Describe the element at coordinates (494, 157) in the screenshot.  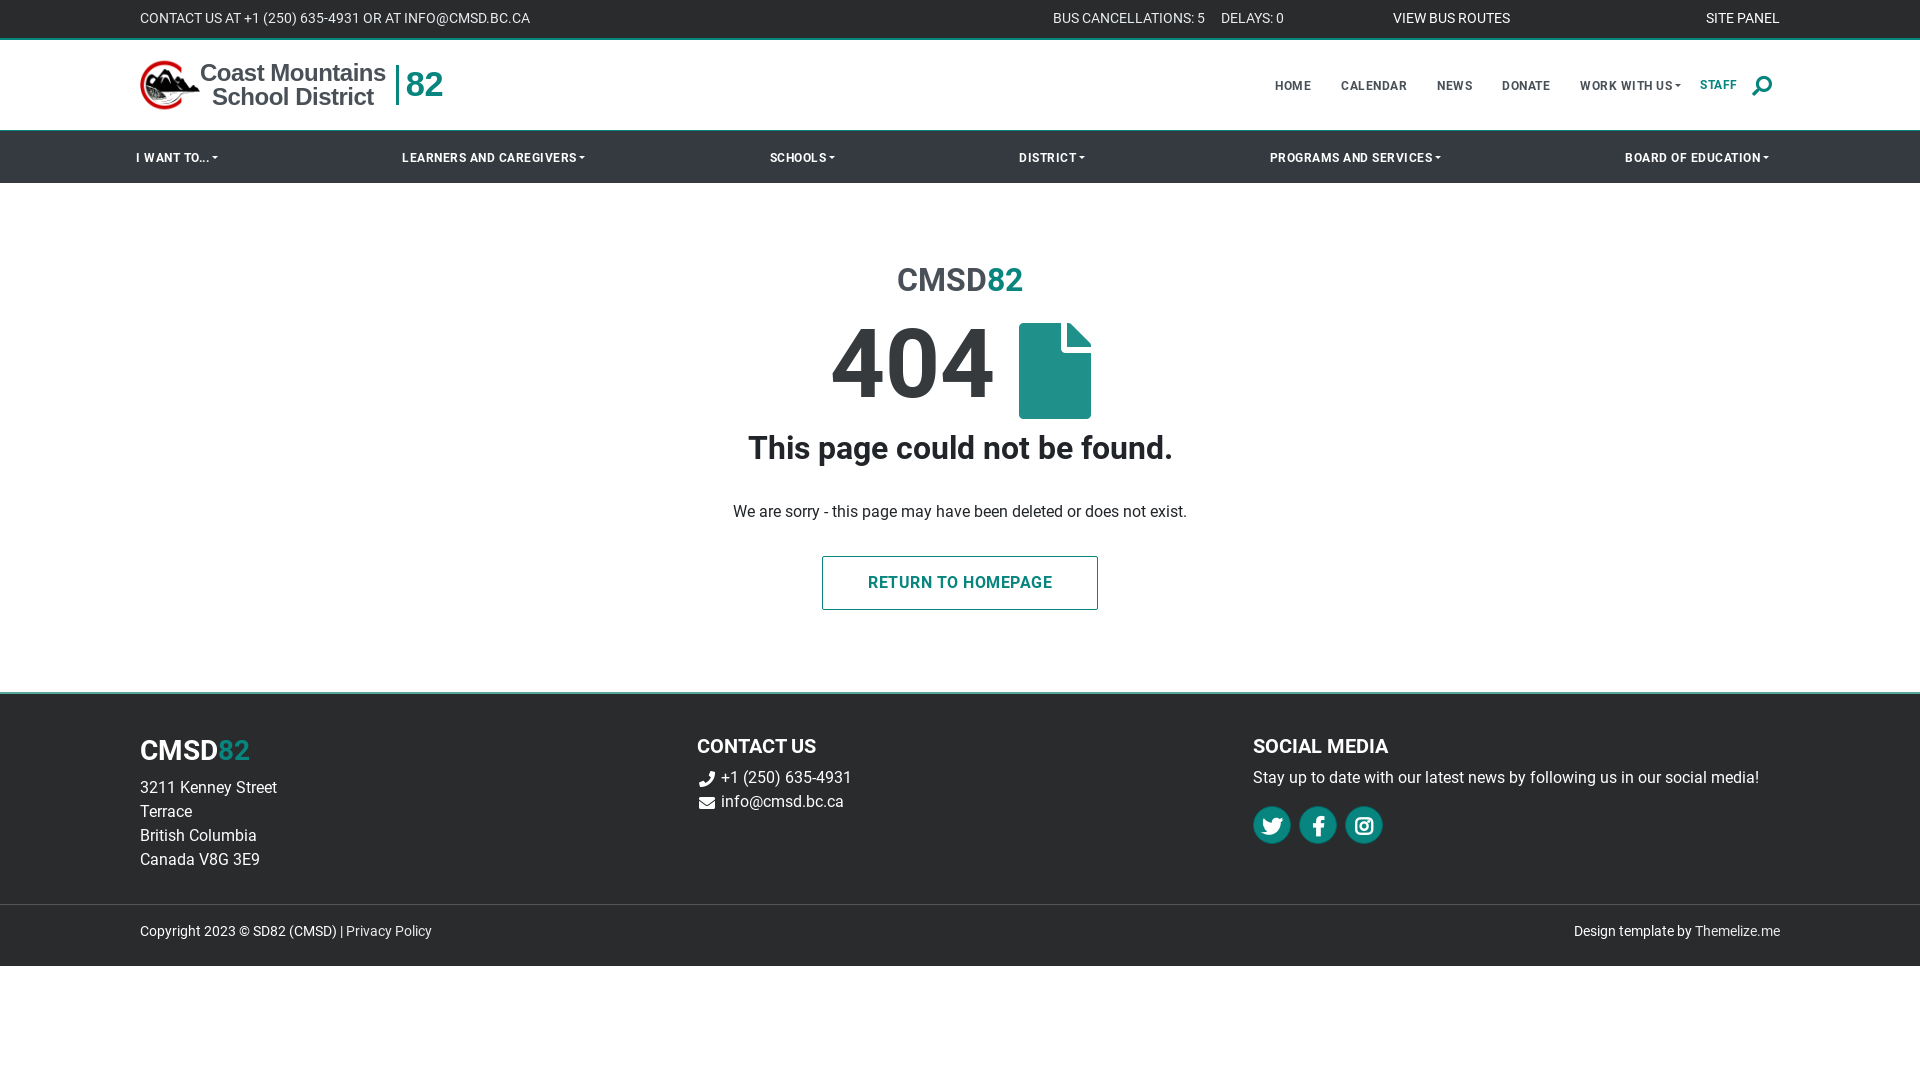
I see `LEARNERS AND CAREGIVERS` at that location.